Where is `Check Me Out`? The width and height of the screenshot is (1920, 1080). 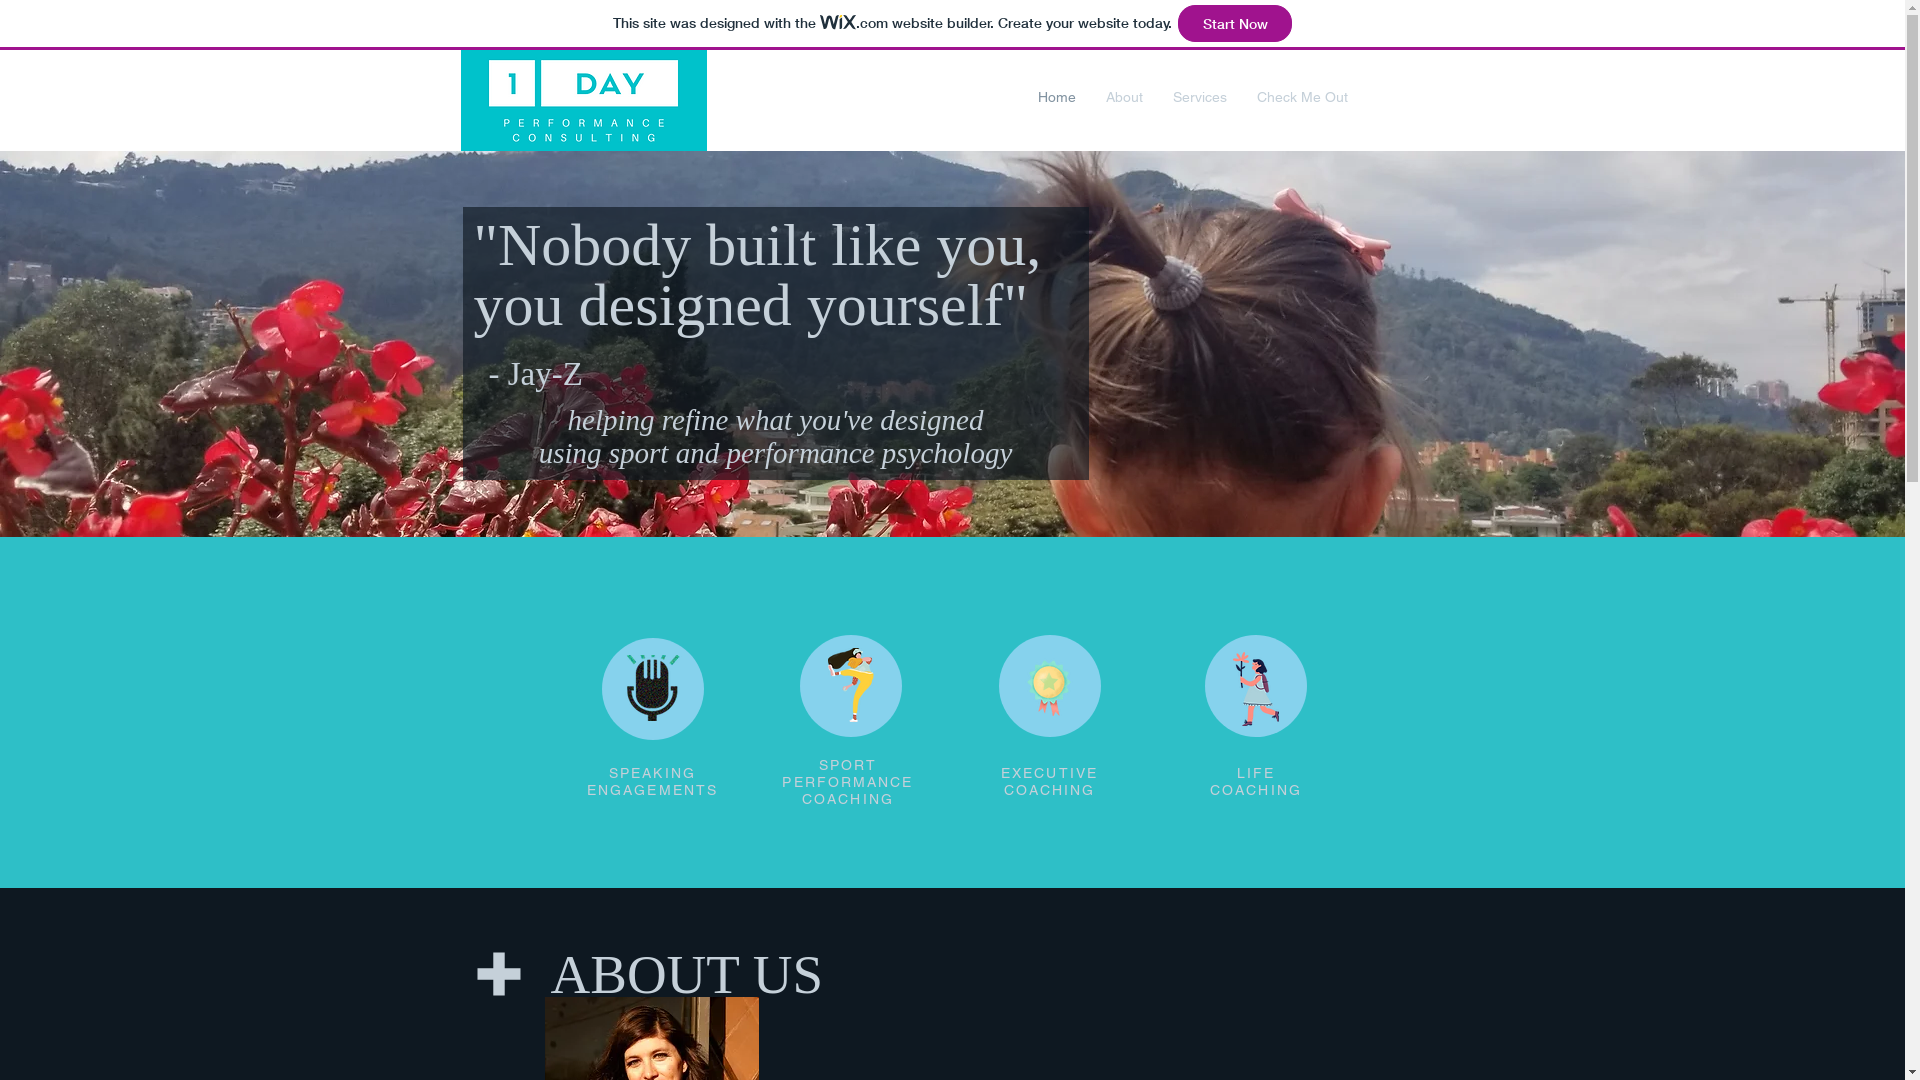
Check Me Out is located at coordinates (1302, 97).